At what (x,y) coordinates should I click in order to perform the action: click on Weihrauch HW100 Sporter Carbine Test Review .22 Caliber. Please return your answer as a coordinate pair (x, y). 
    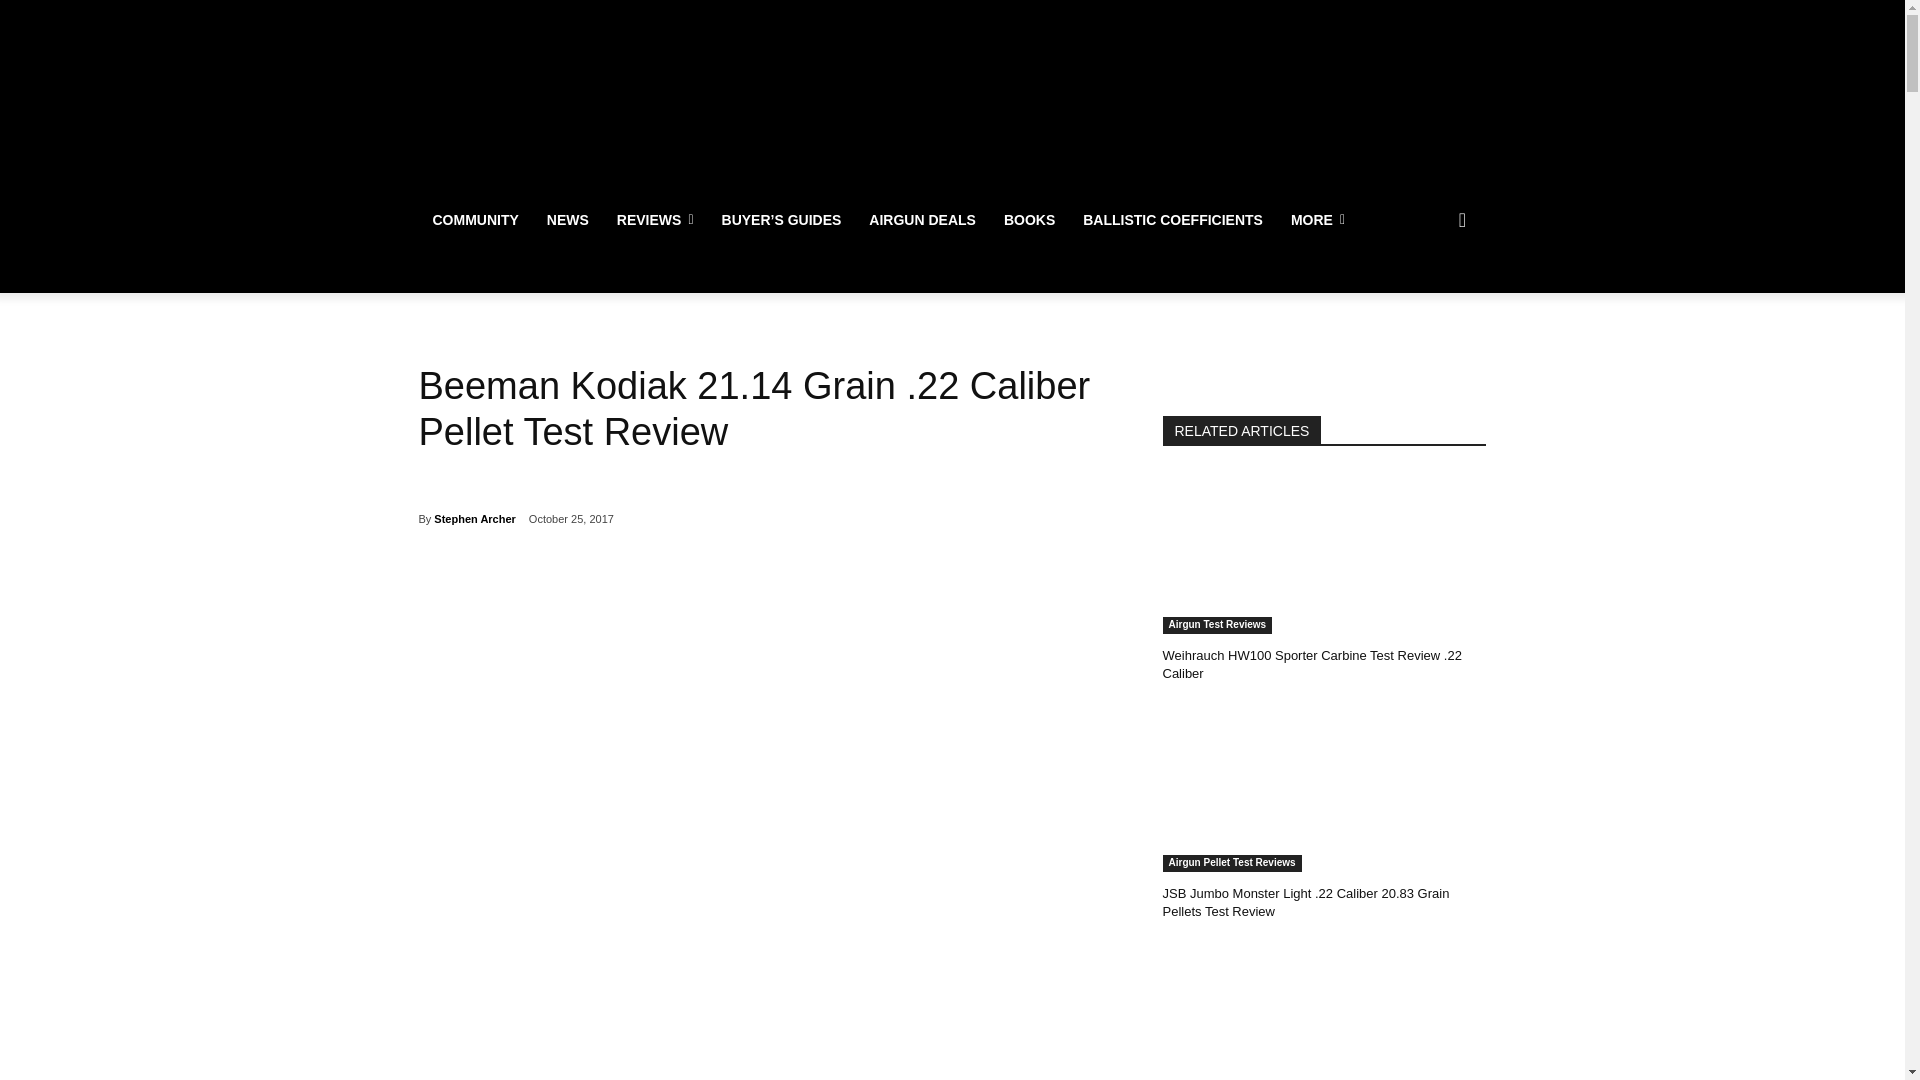
    Looking at the image, I should click on (1311, 664).